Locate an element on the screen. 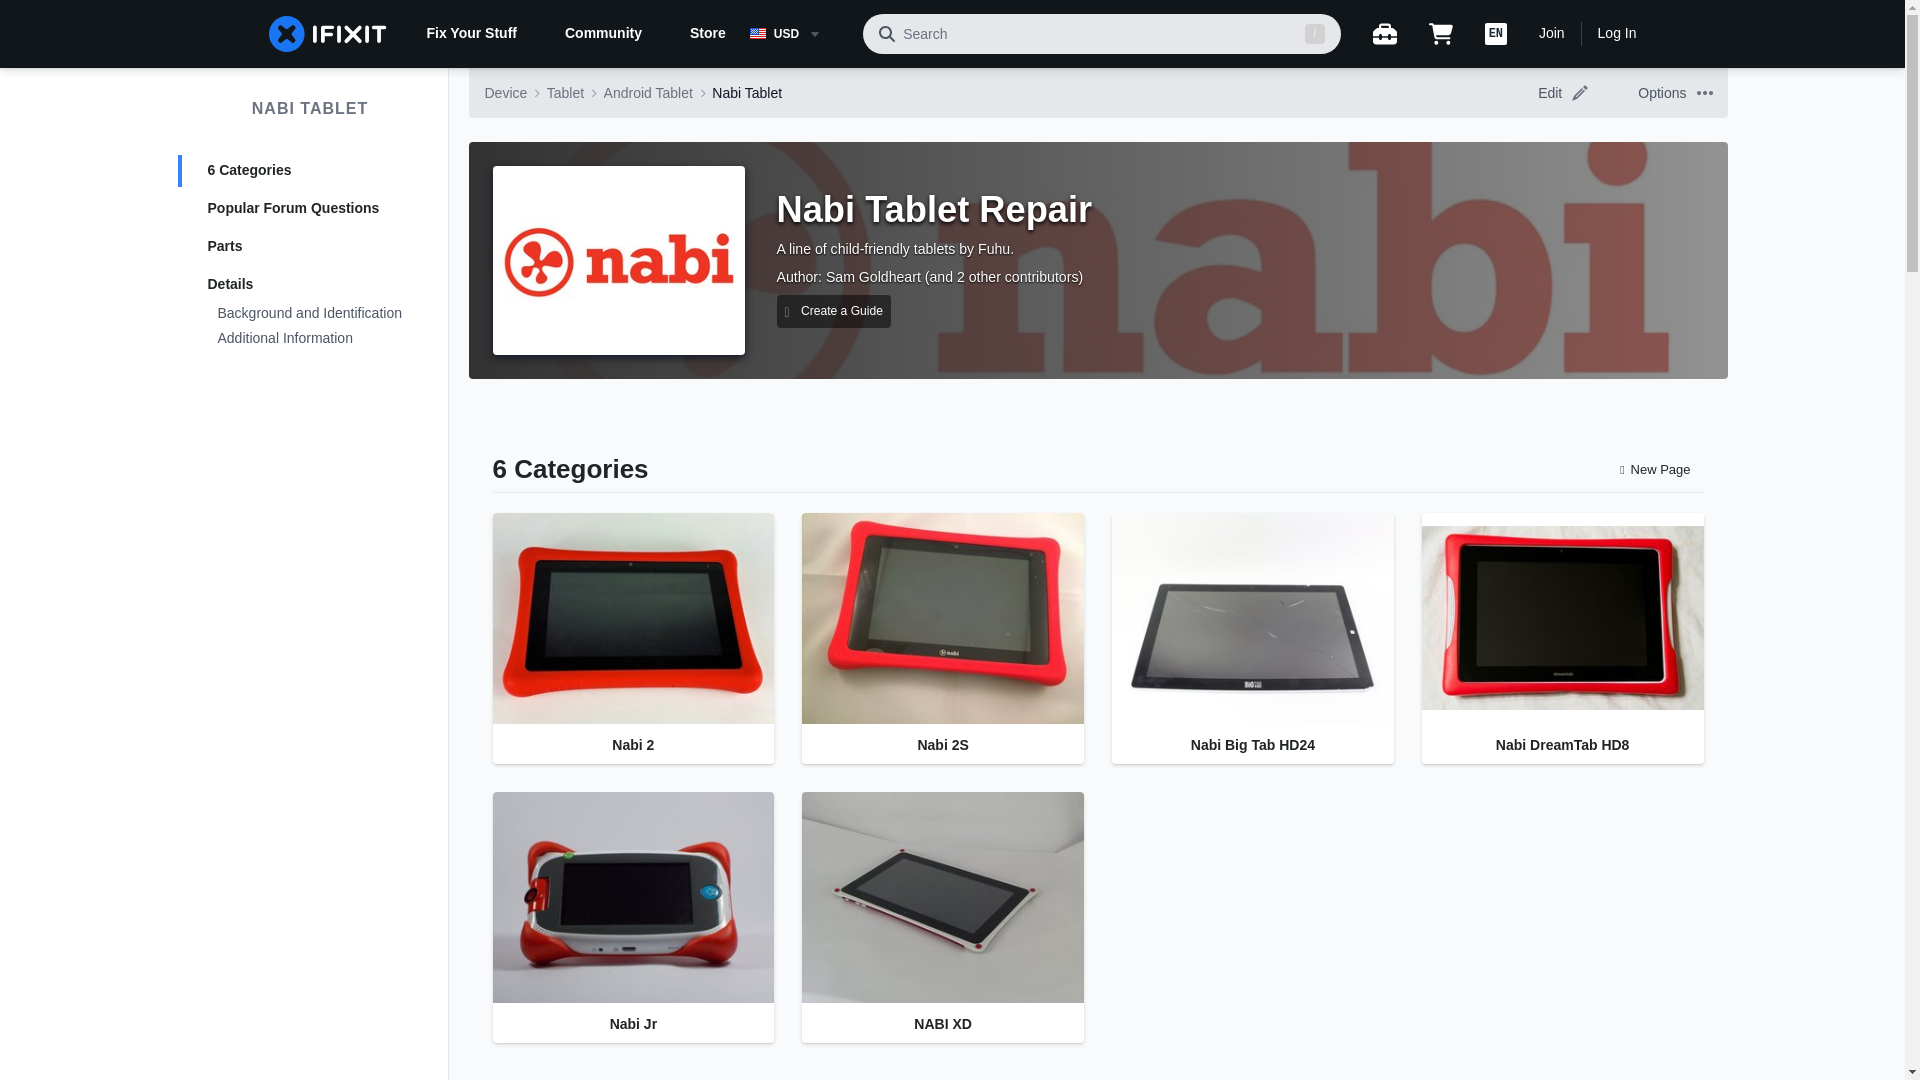 The image size is (1920, 1080). Edit is located at coordinates (1580, 93).